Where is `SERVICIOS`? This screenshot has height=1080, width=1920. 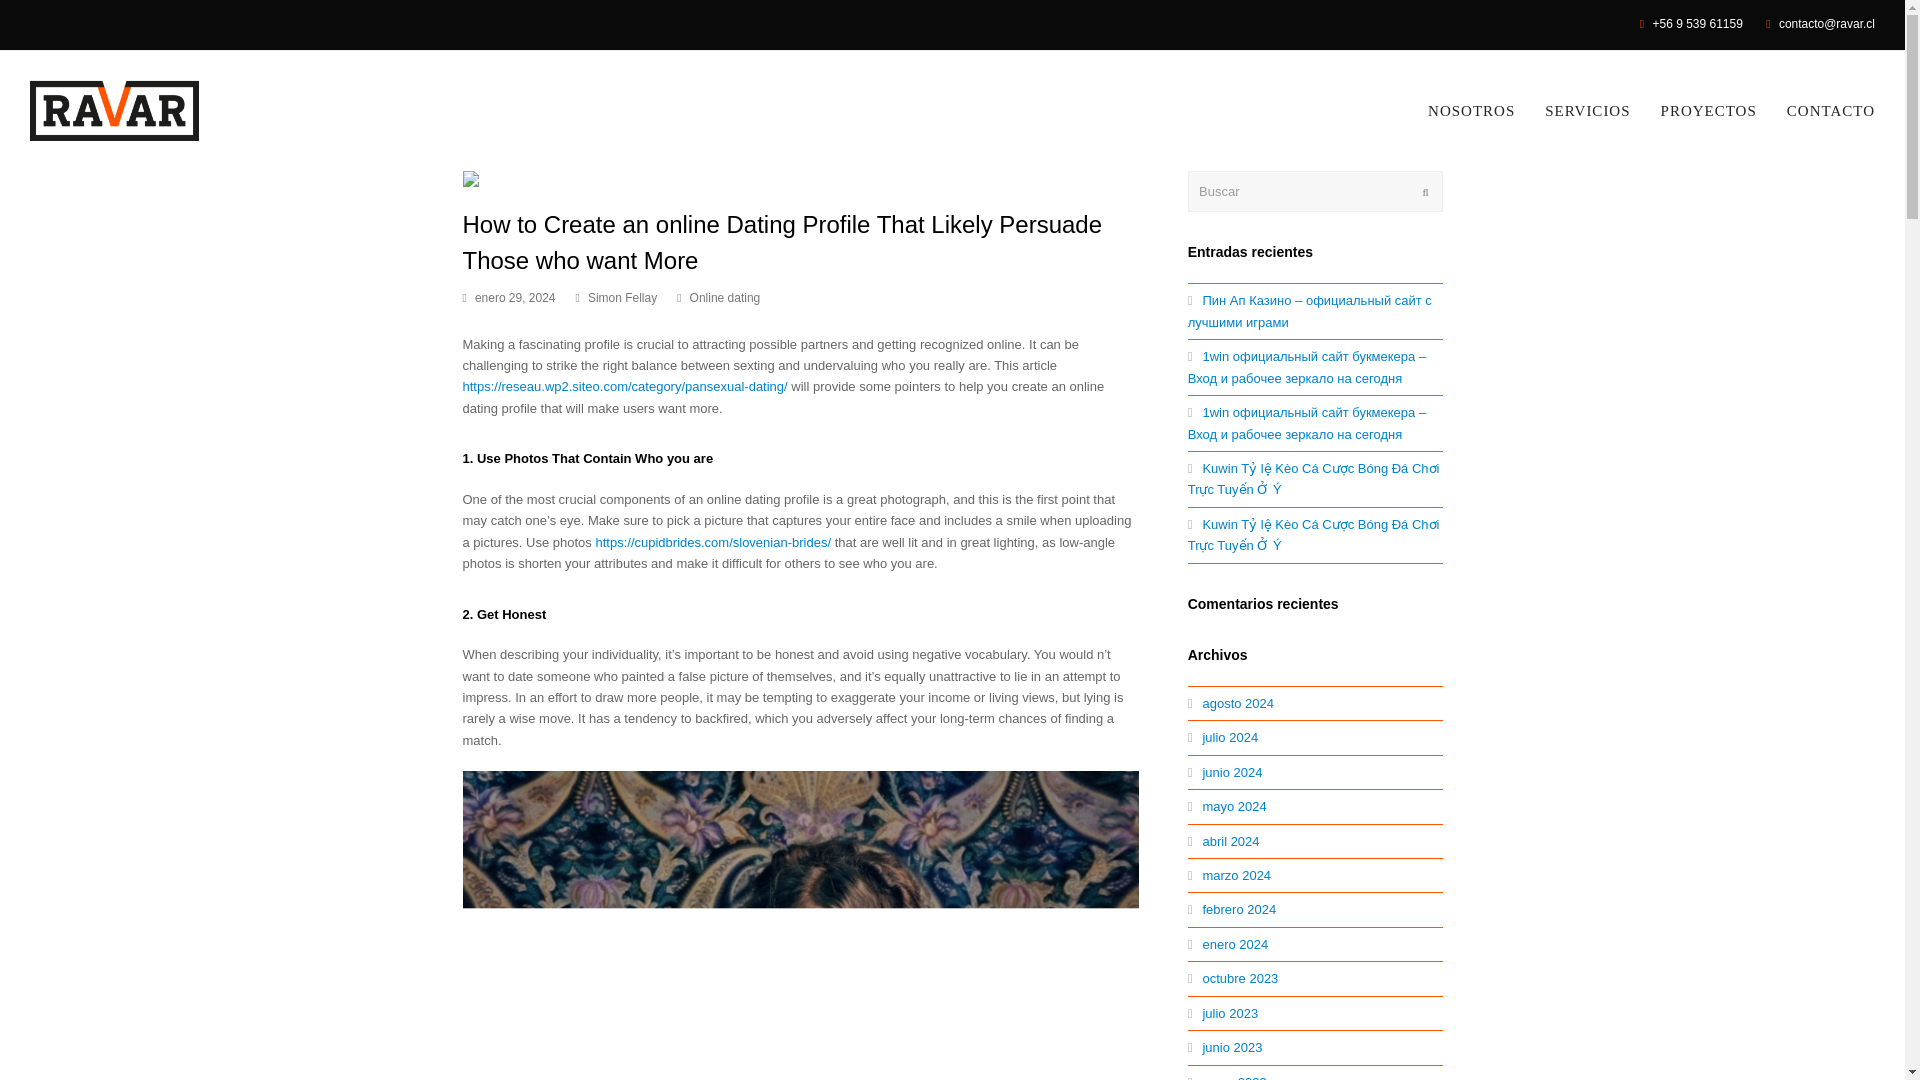
SERVICIOS is located at coordinates (1588, 111).